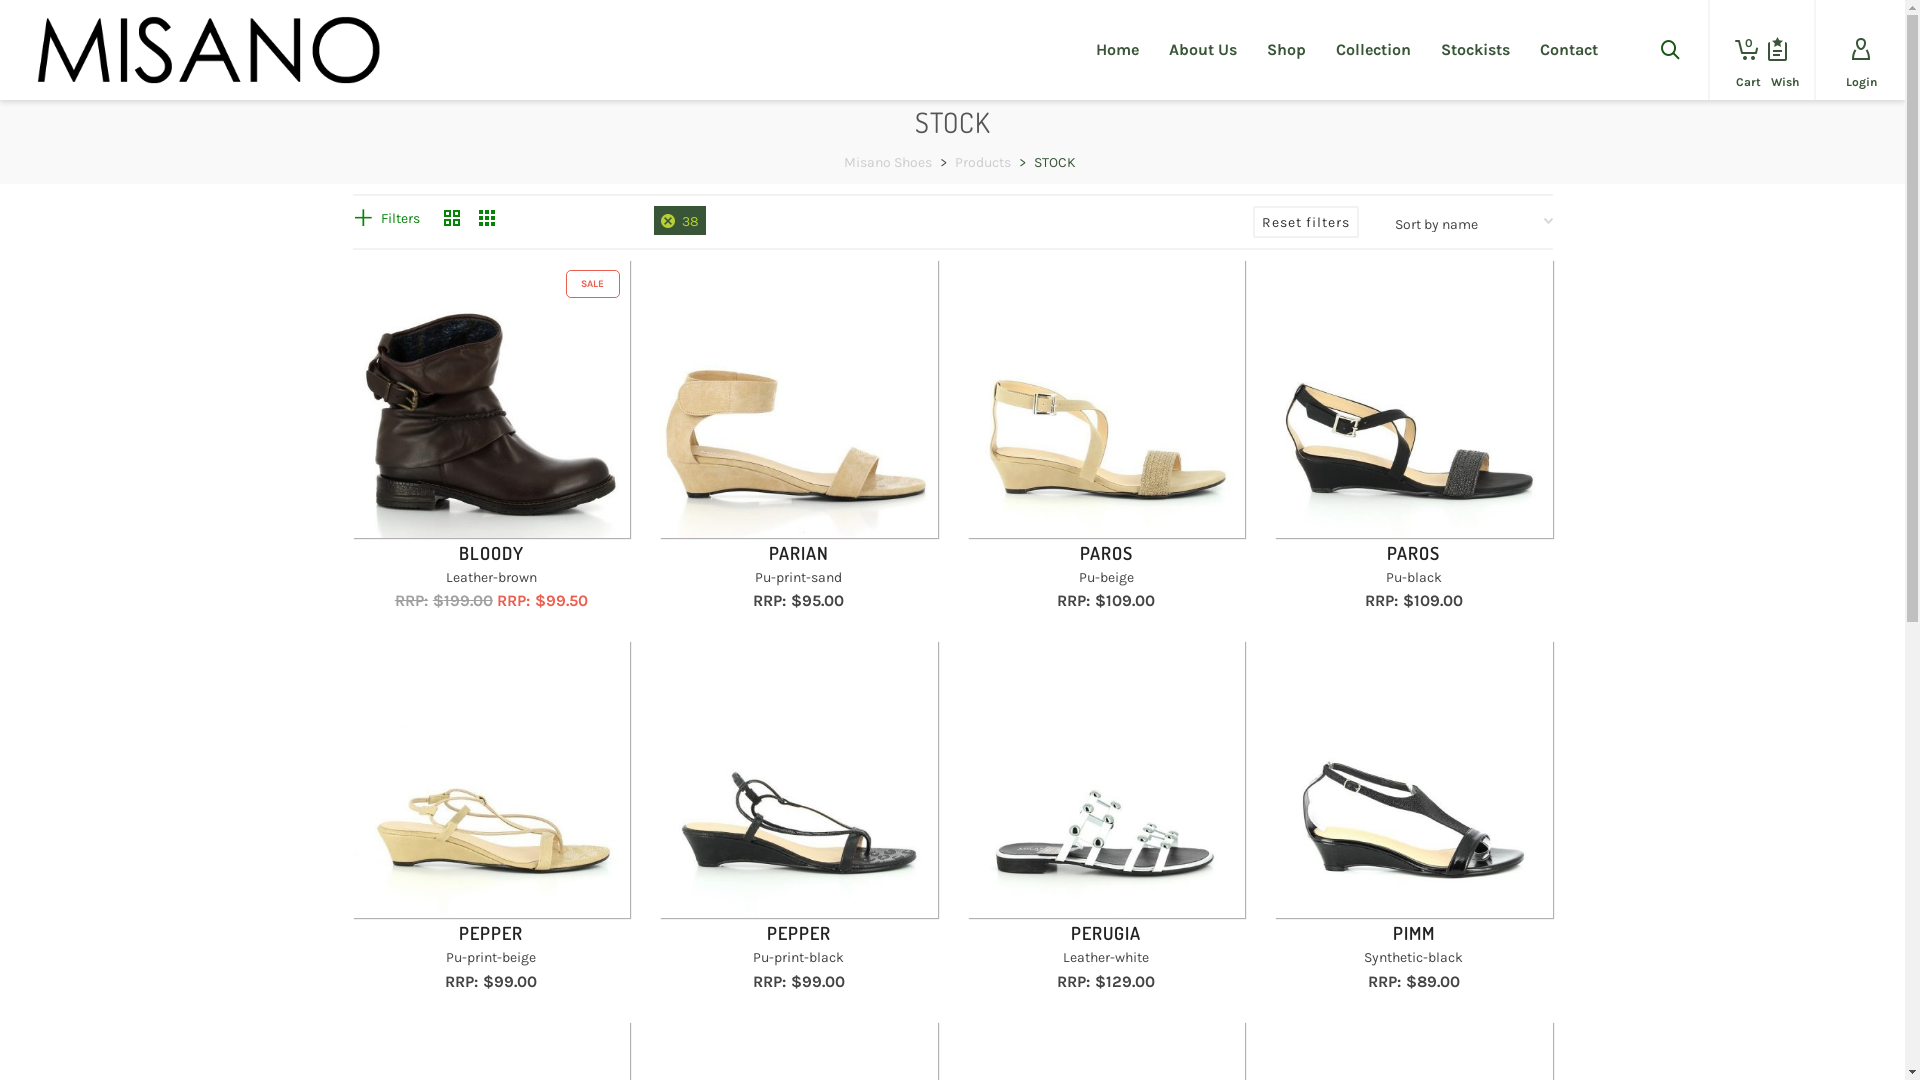 The height and width of the screenshot is (1080, 1920). I want to click on Shop, so click(1286, 50).